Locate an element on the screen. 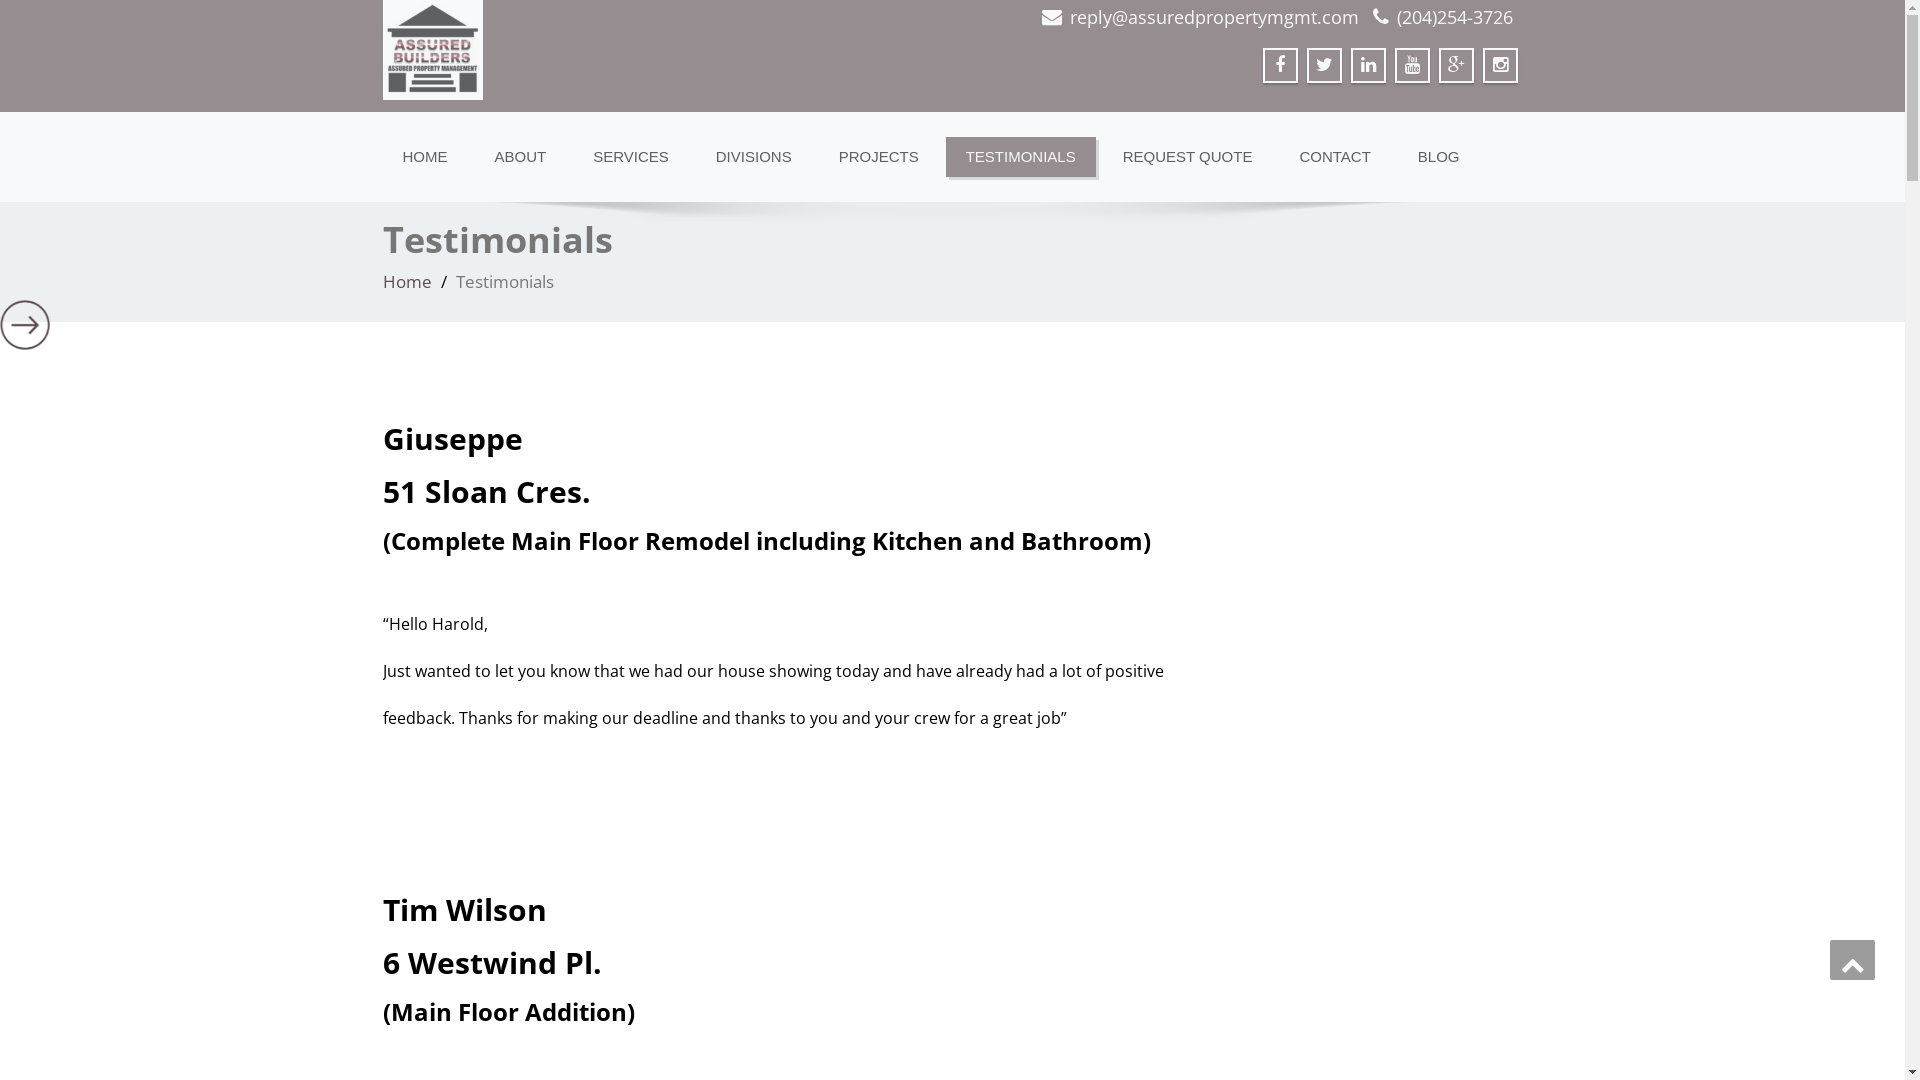  DIVISIONS is located at coordinates (754, 157).